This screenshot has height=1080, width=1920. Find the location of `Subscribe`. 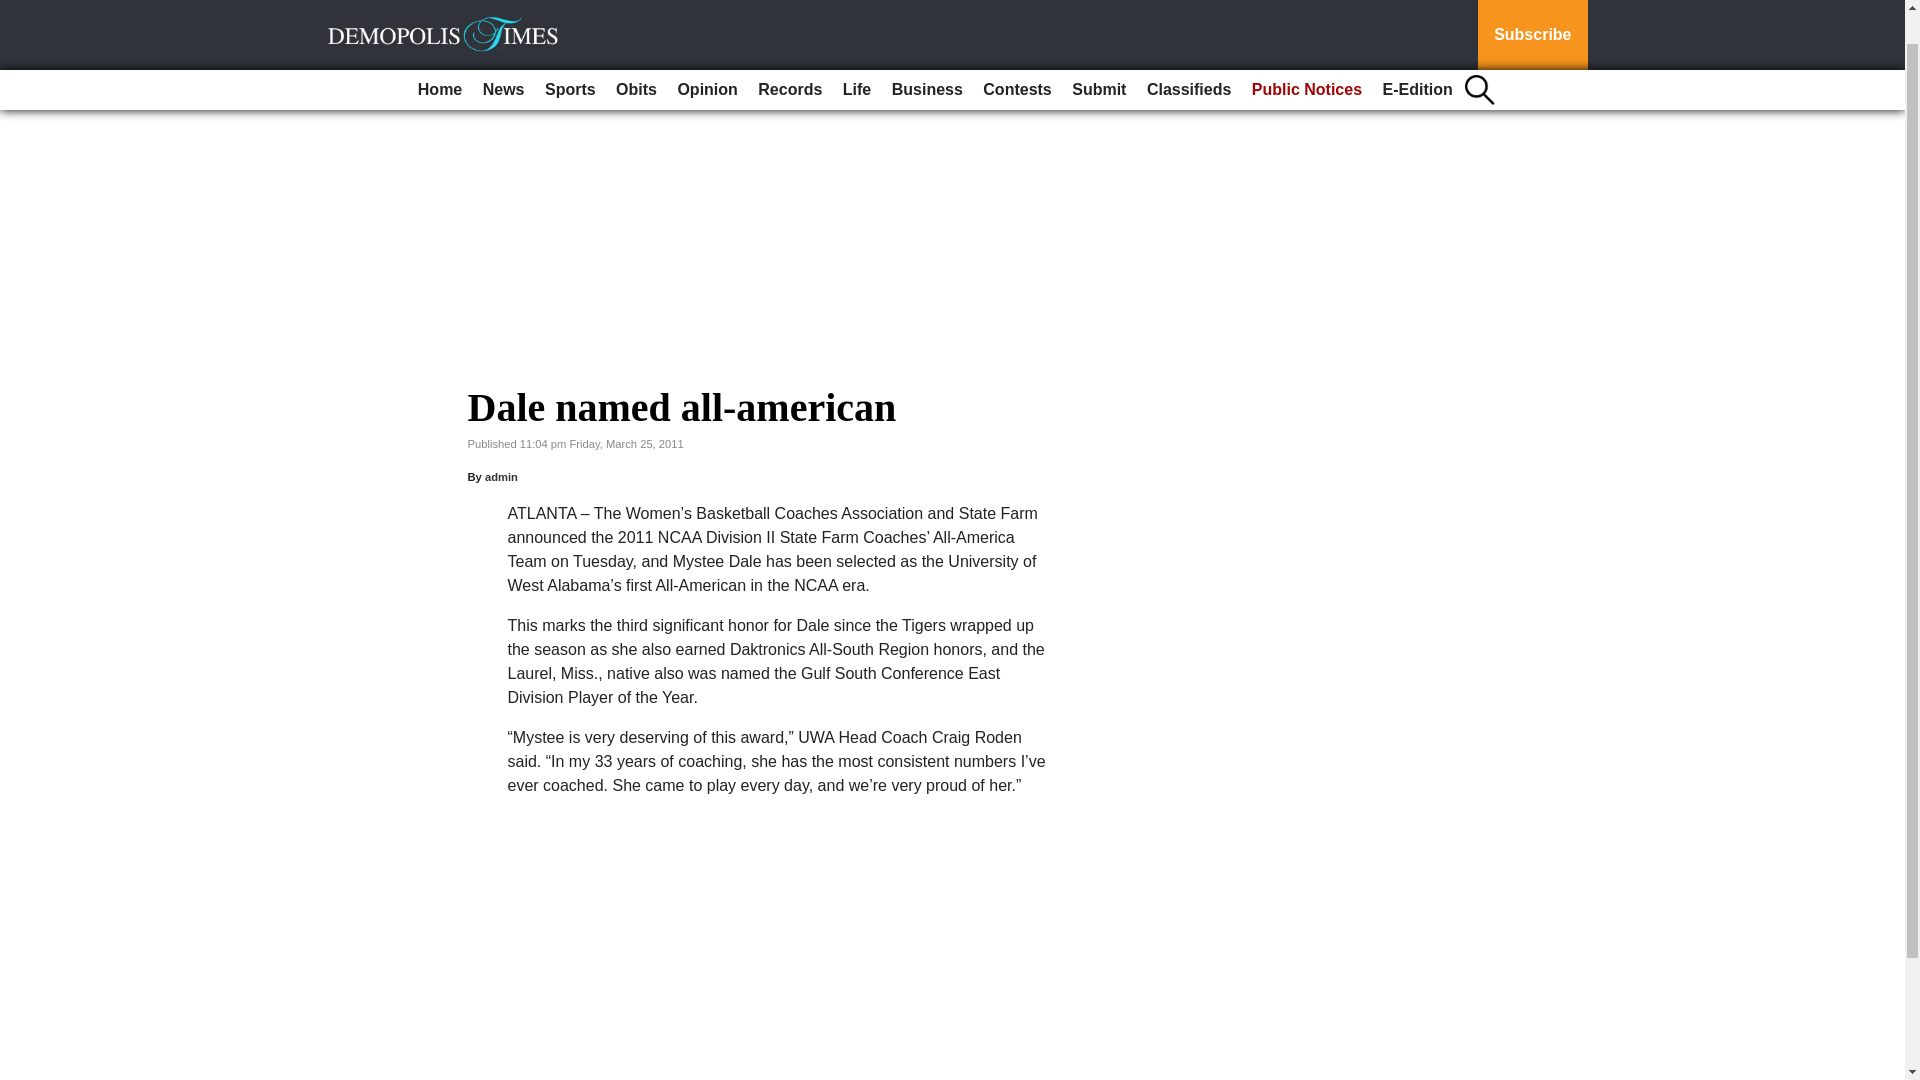

Subscribe is located at coordinates (1532, 17).